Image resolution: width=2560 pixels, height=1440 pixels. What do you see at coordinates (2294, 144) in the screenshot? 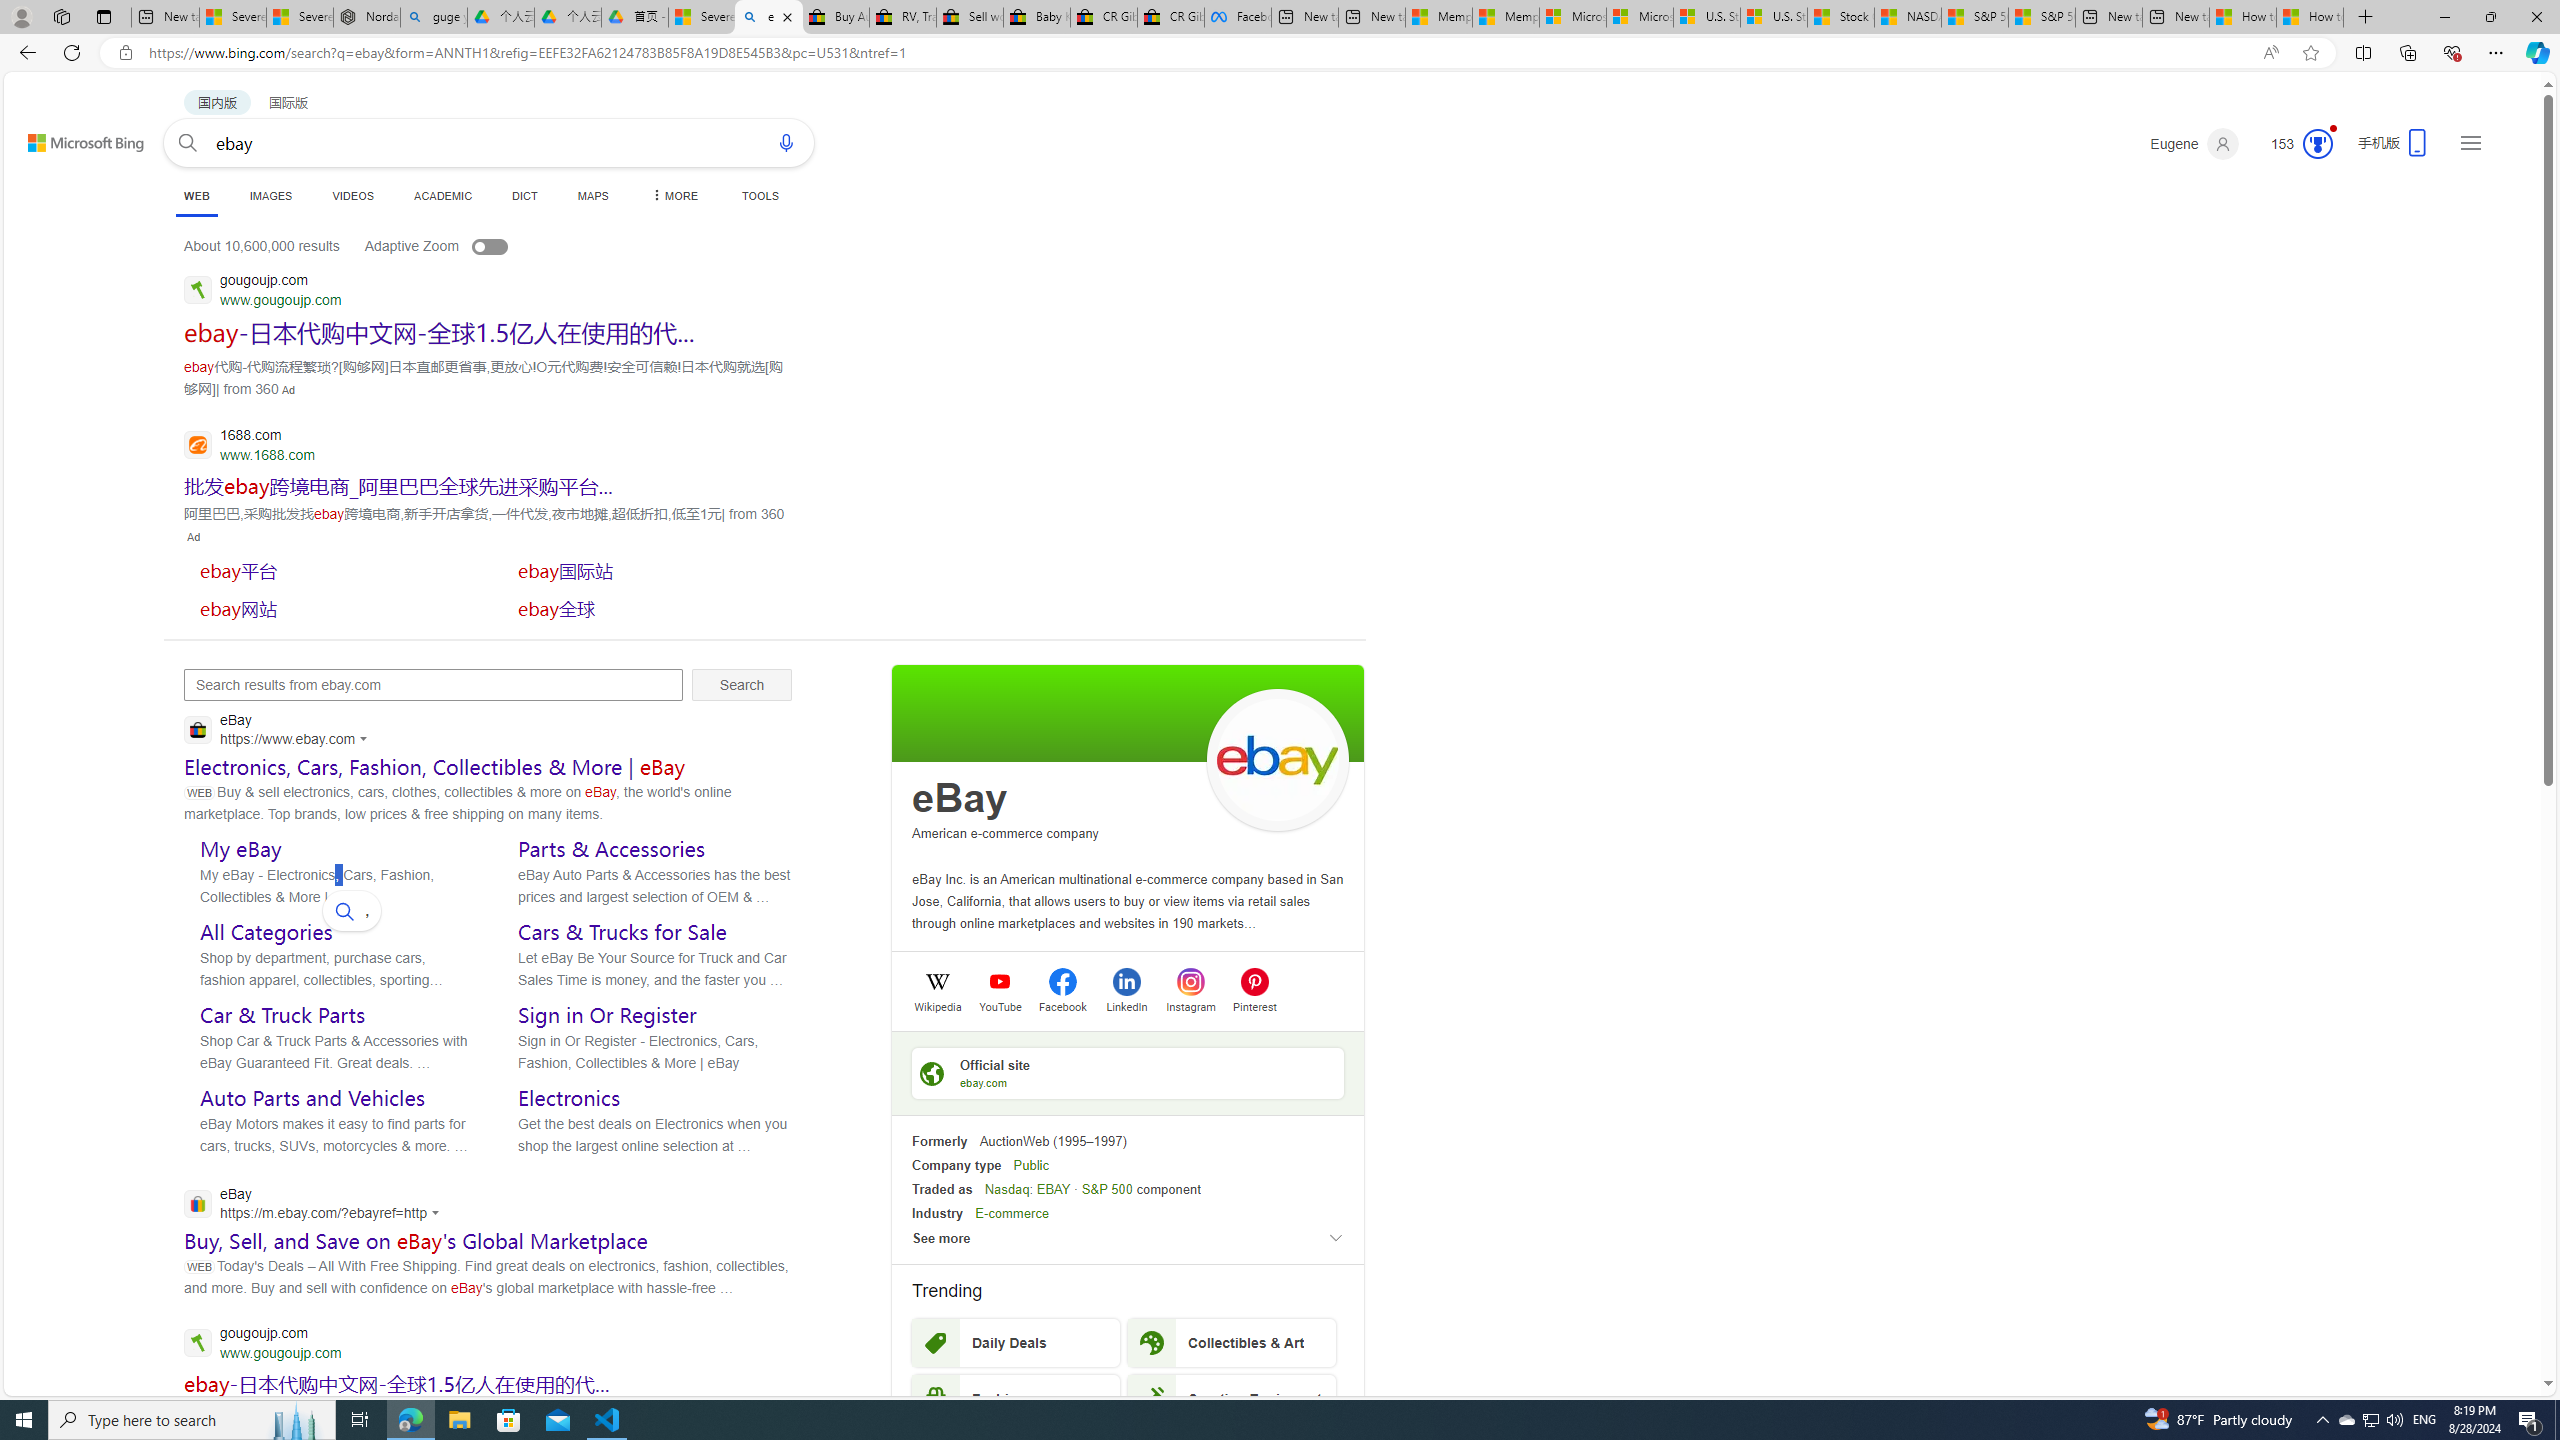
I see `Microsoft Rewards 153` at bounding box center [2294, 144].